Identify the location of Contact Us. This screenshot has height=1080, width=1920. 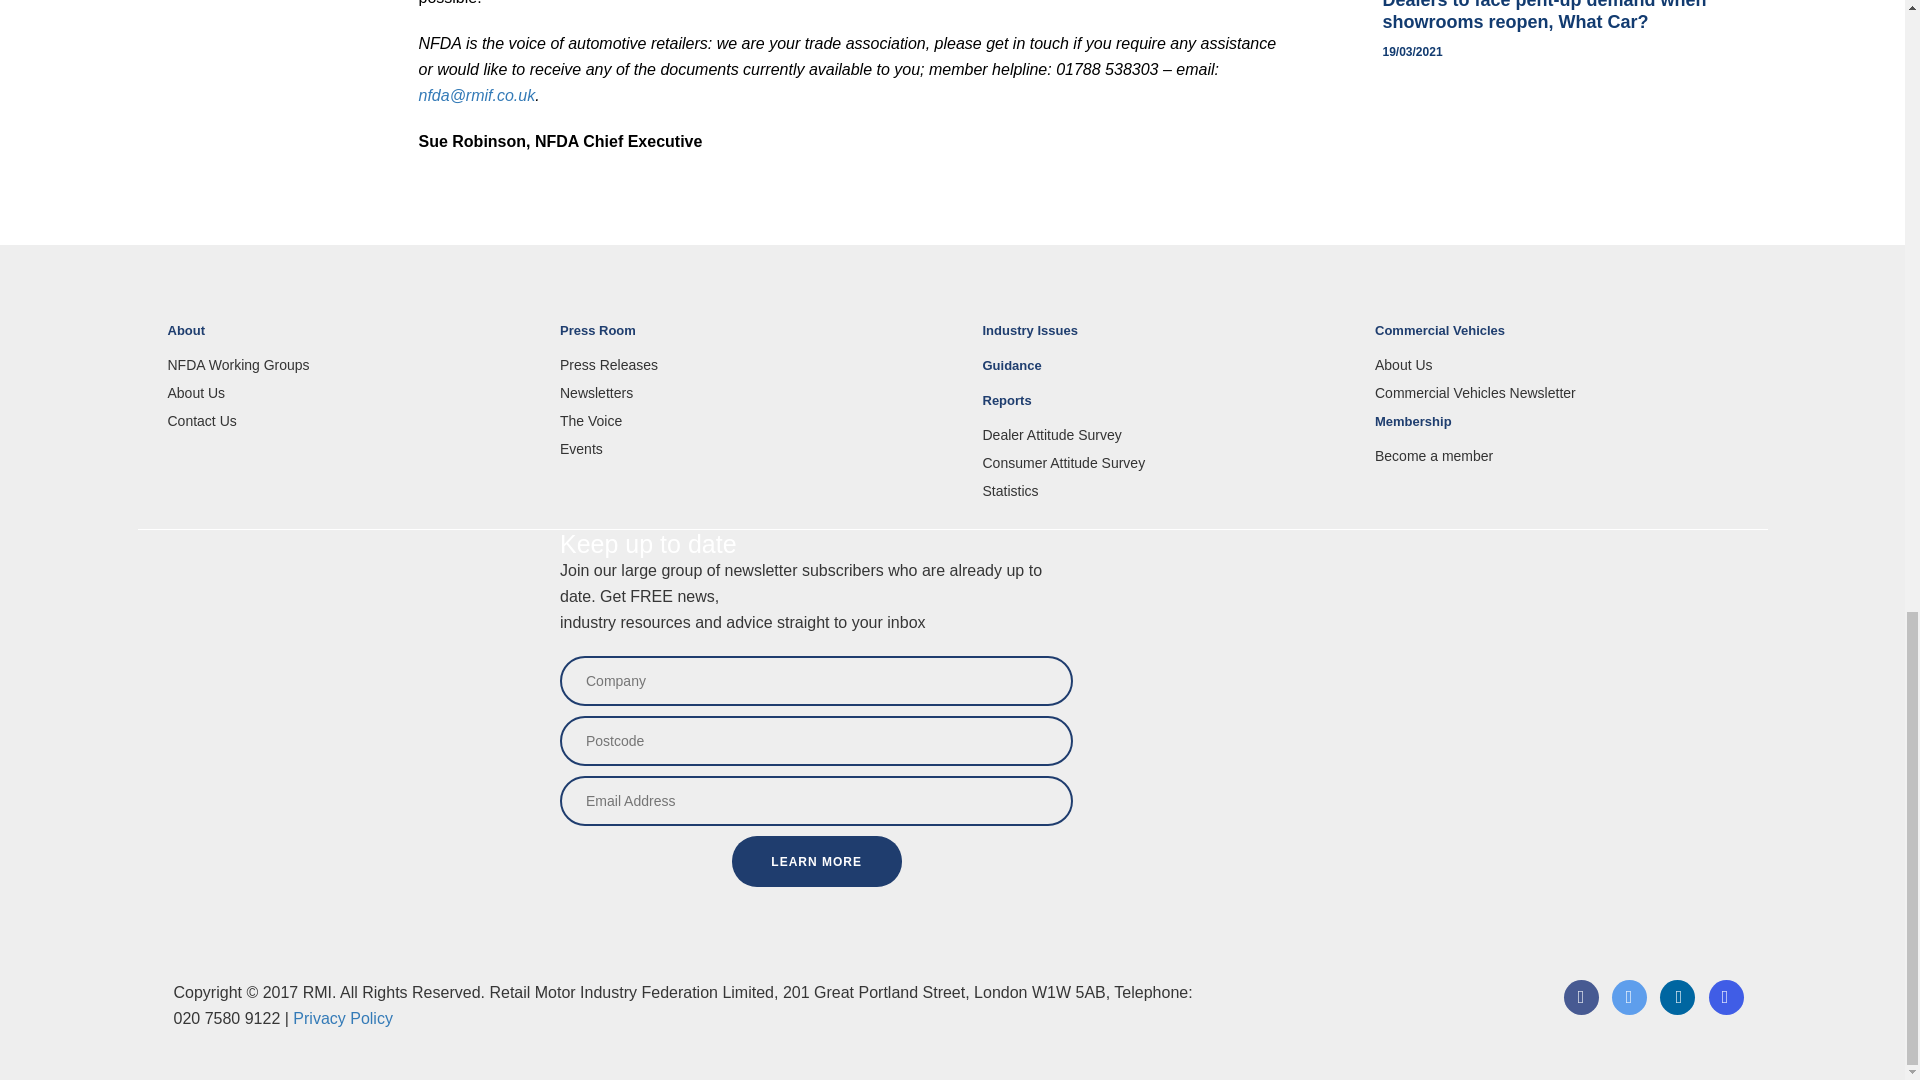
(350, 420).